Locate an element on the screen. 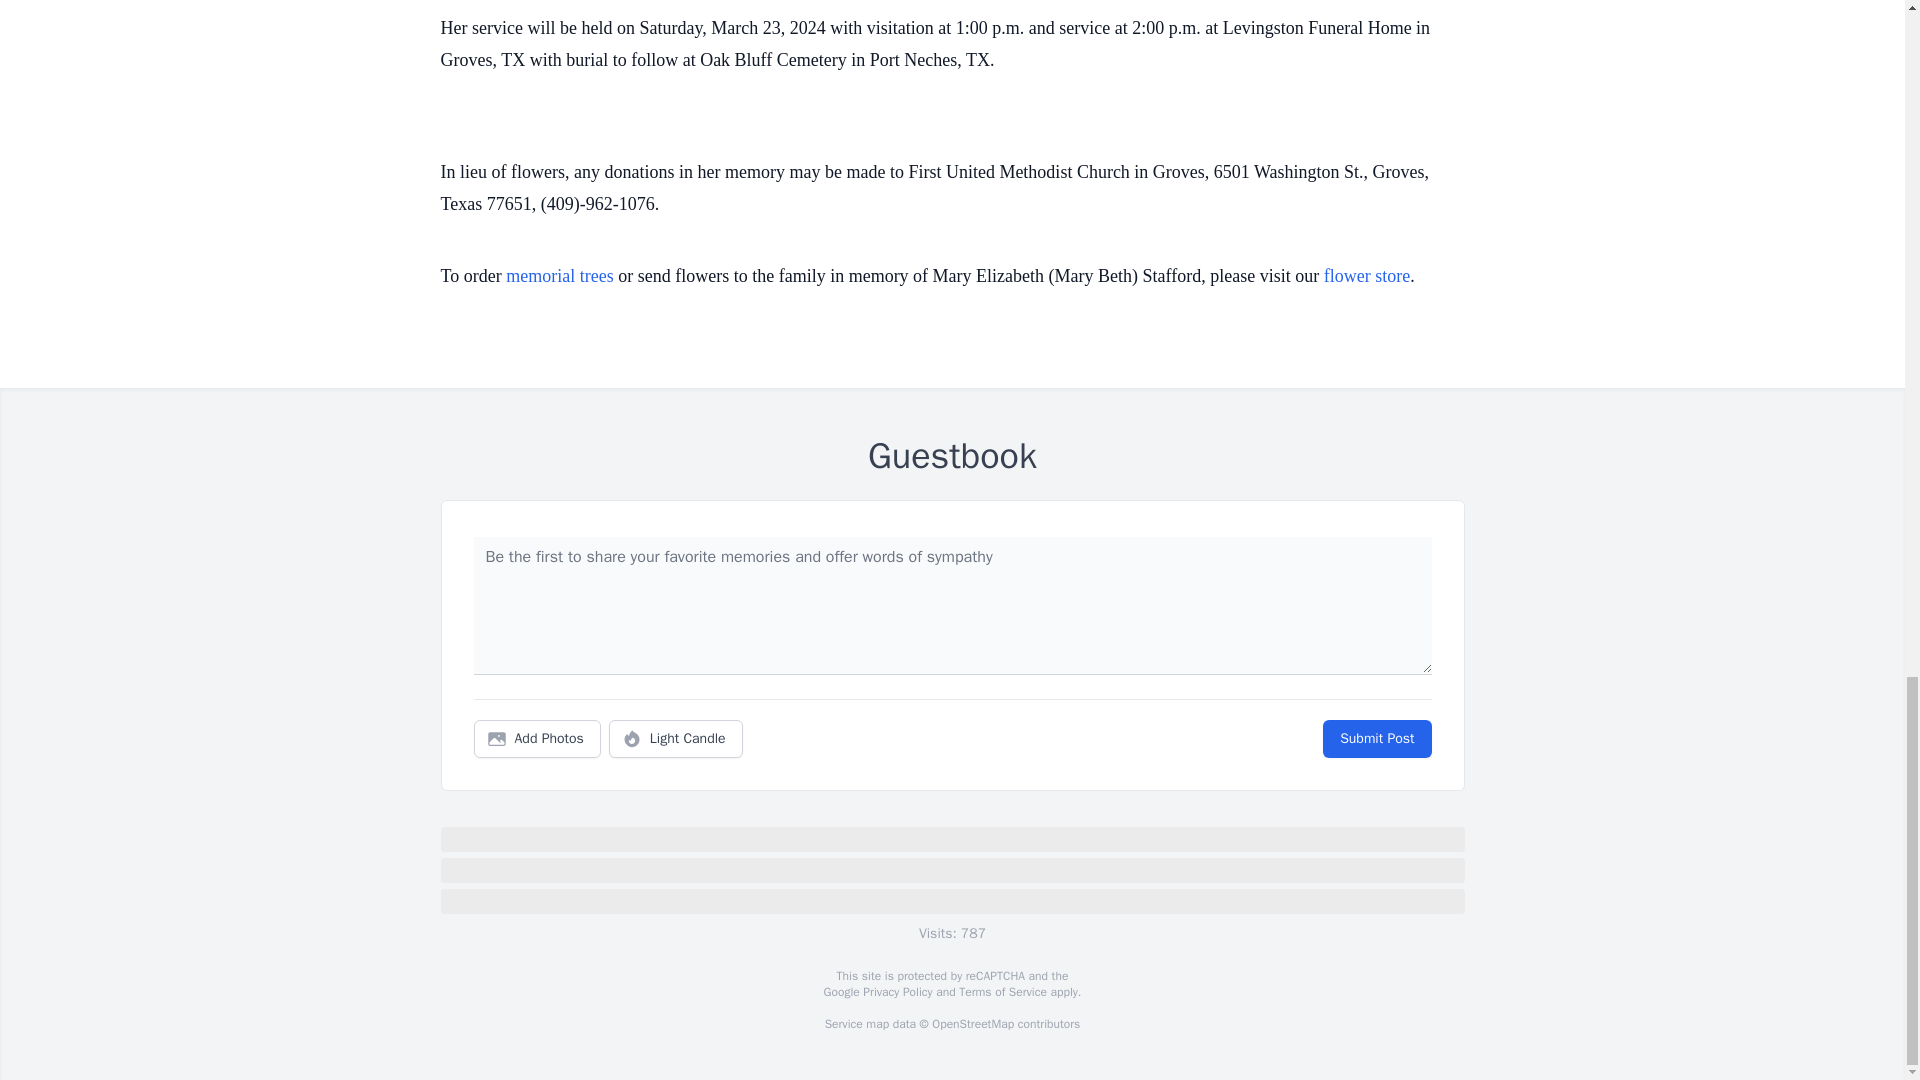 This screenshot has height=1080, width=1920. Privacy Policy is located at coordinates (896, 992).